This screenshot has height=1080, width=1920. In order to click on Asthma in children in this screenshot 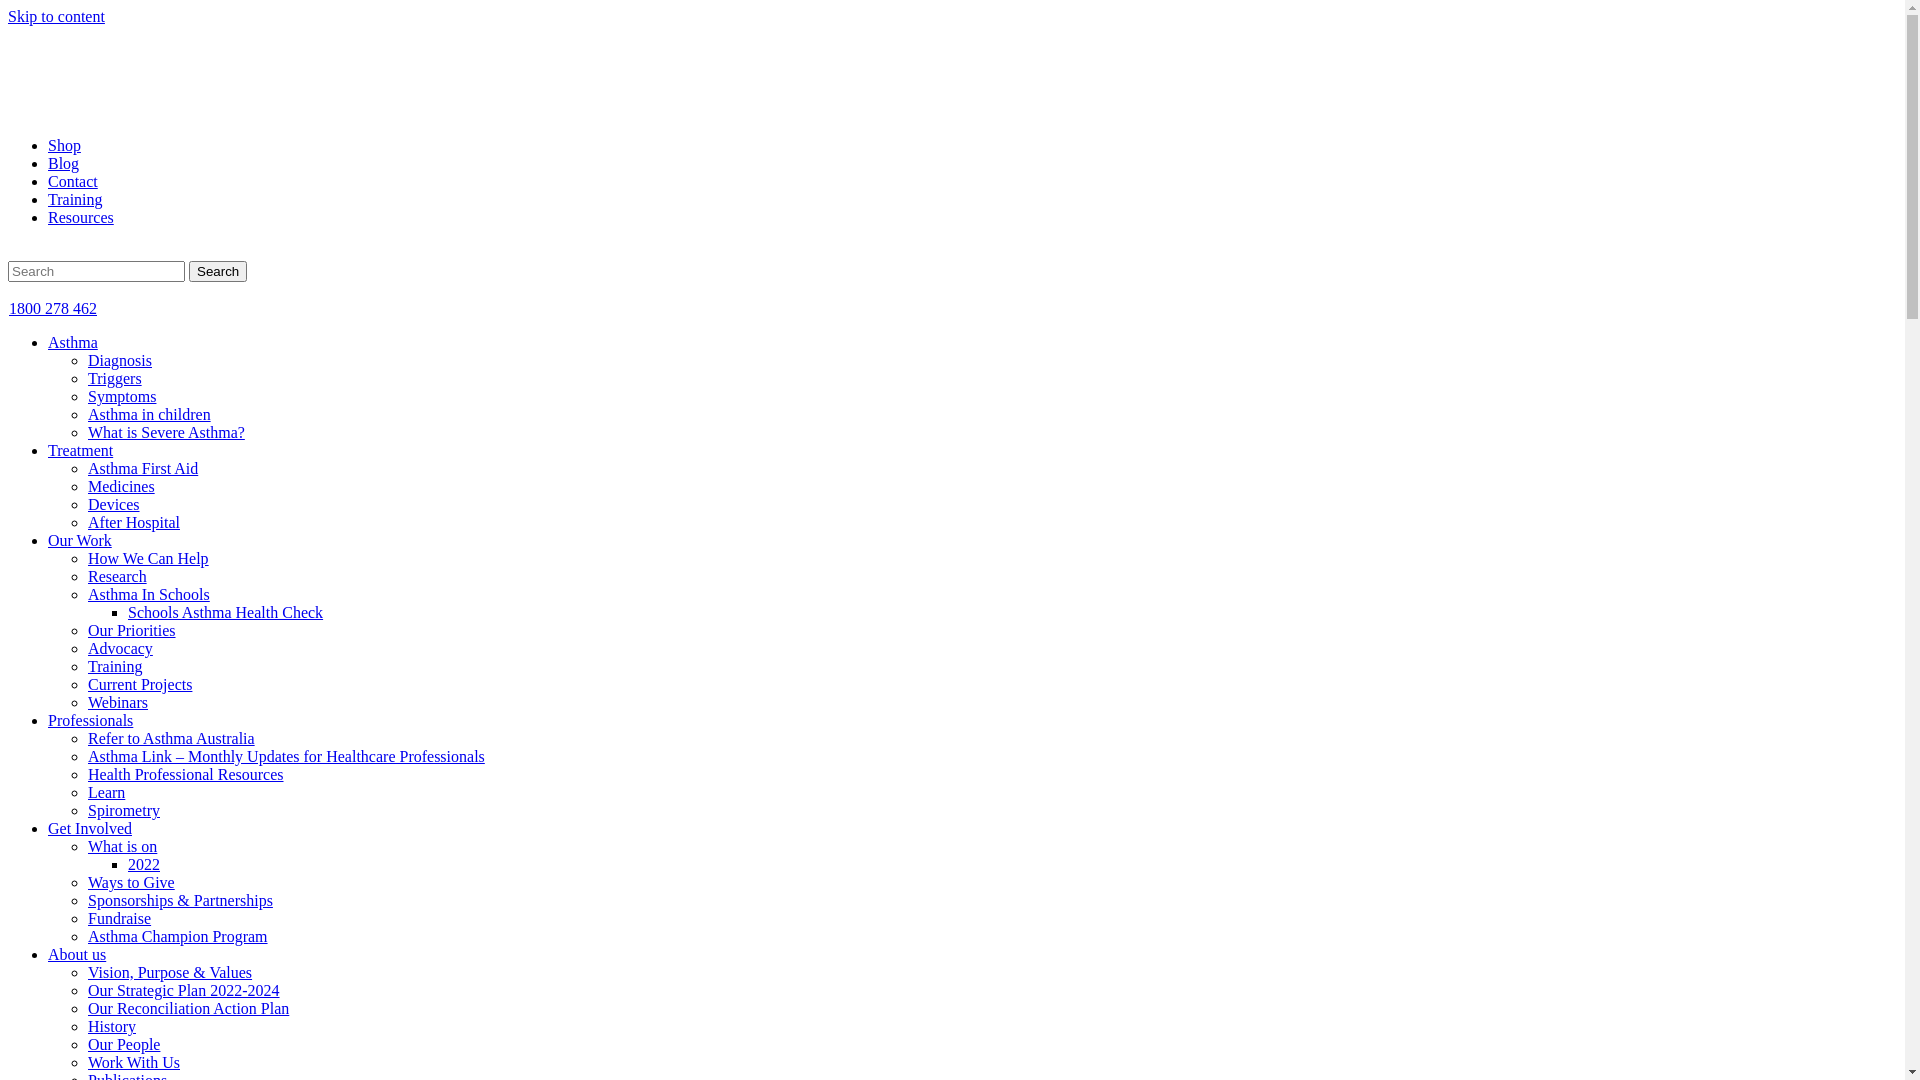, I will do `click(150, 414)`.